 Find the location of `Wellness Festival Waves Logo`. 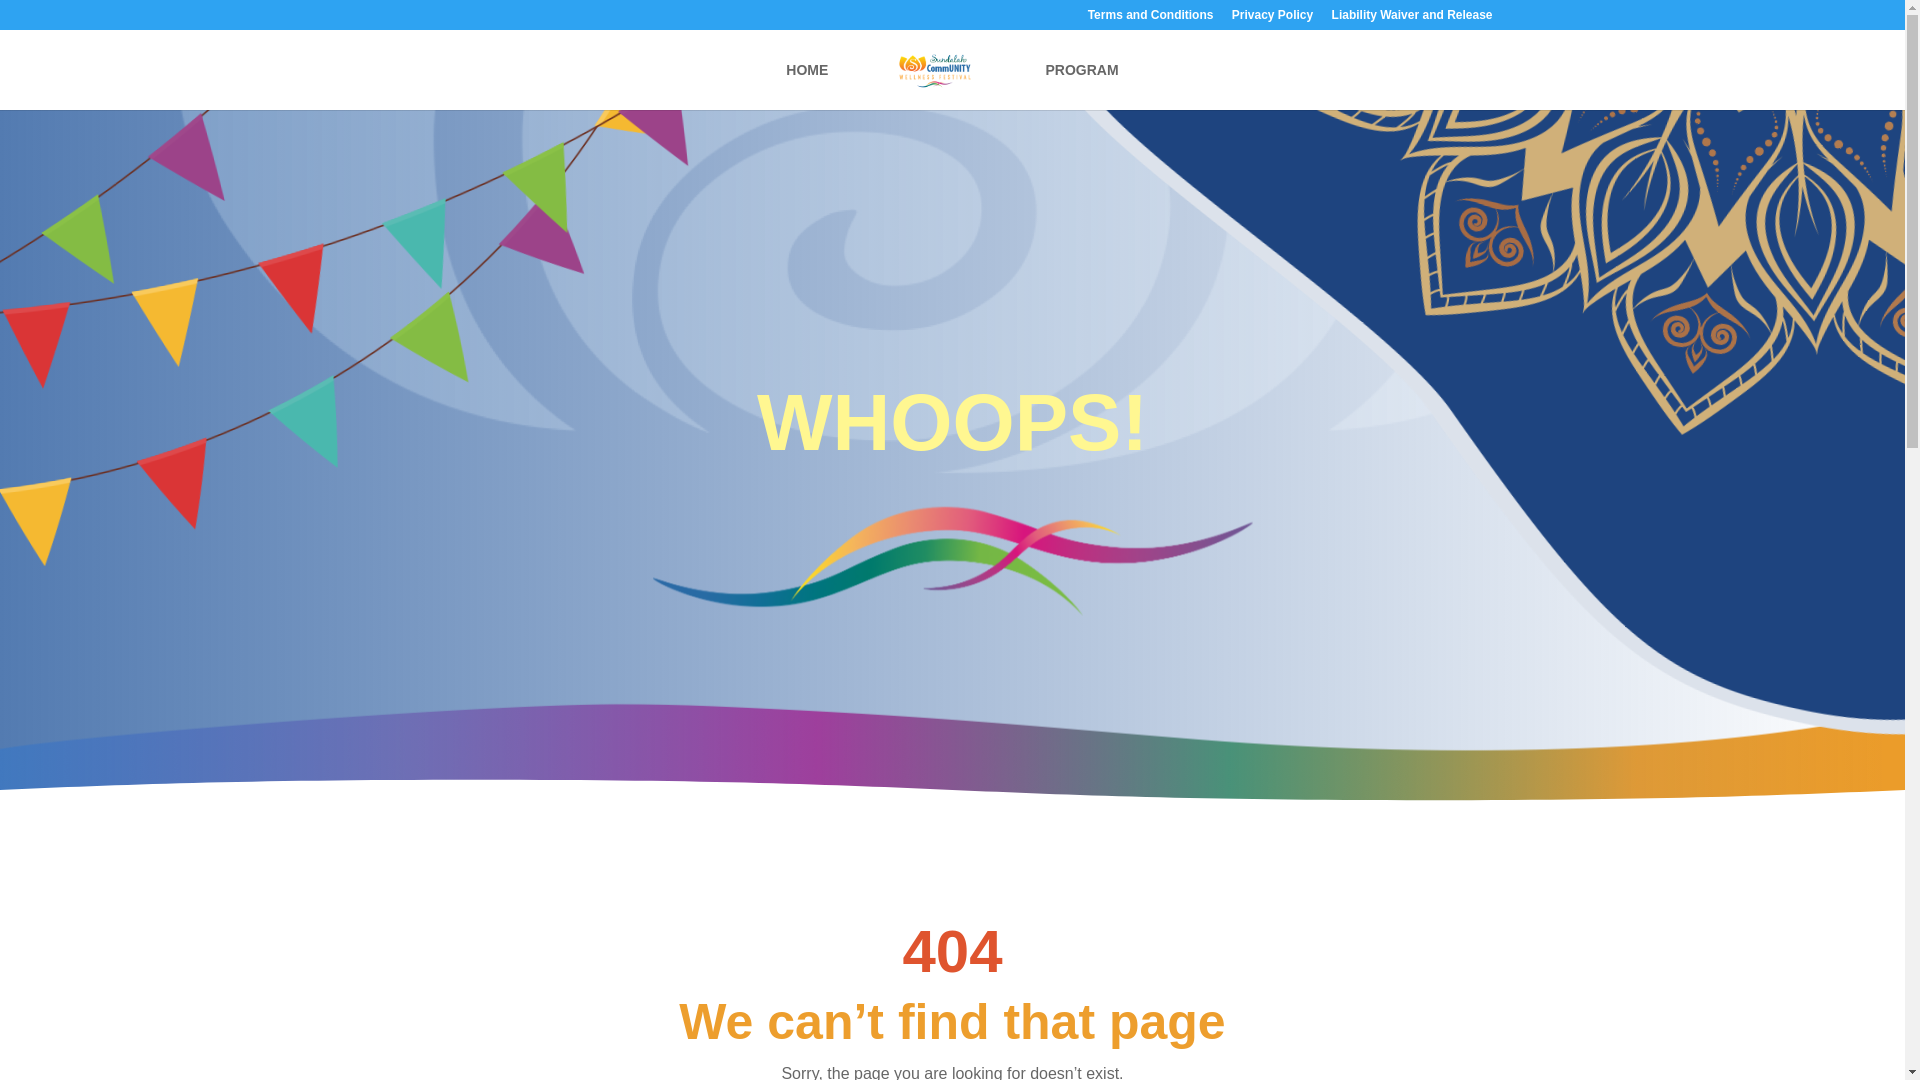

Wellness Festival Waves Logo is located at coordinates (952, 560).